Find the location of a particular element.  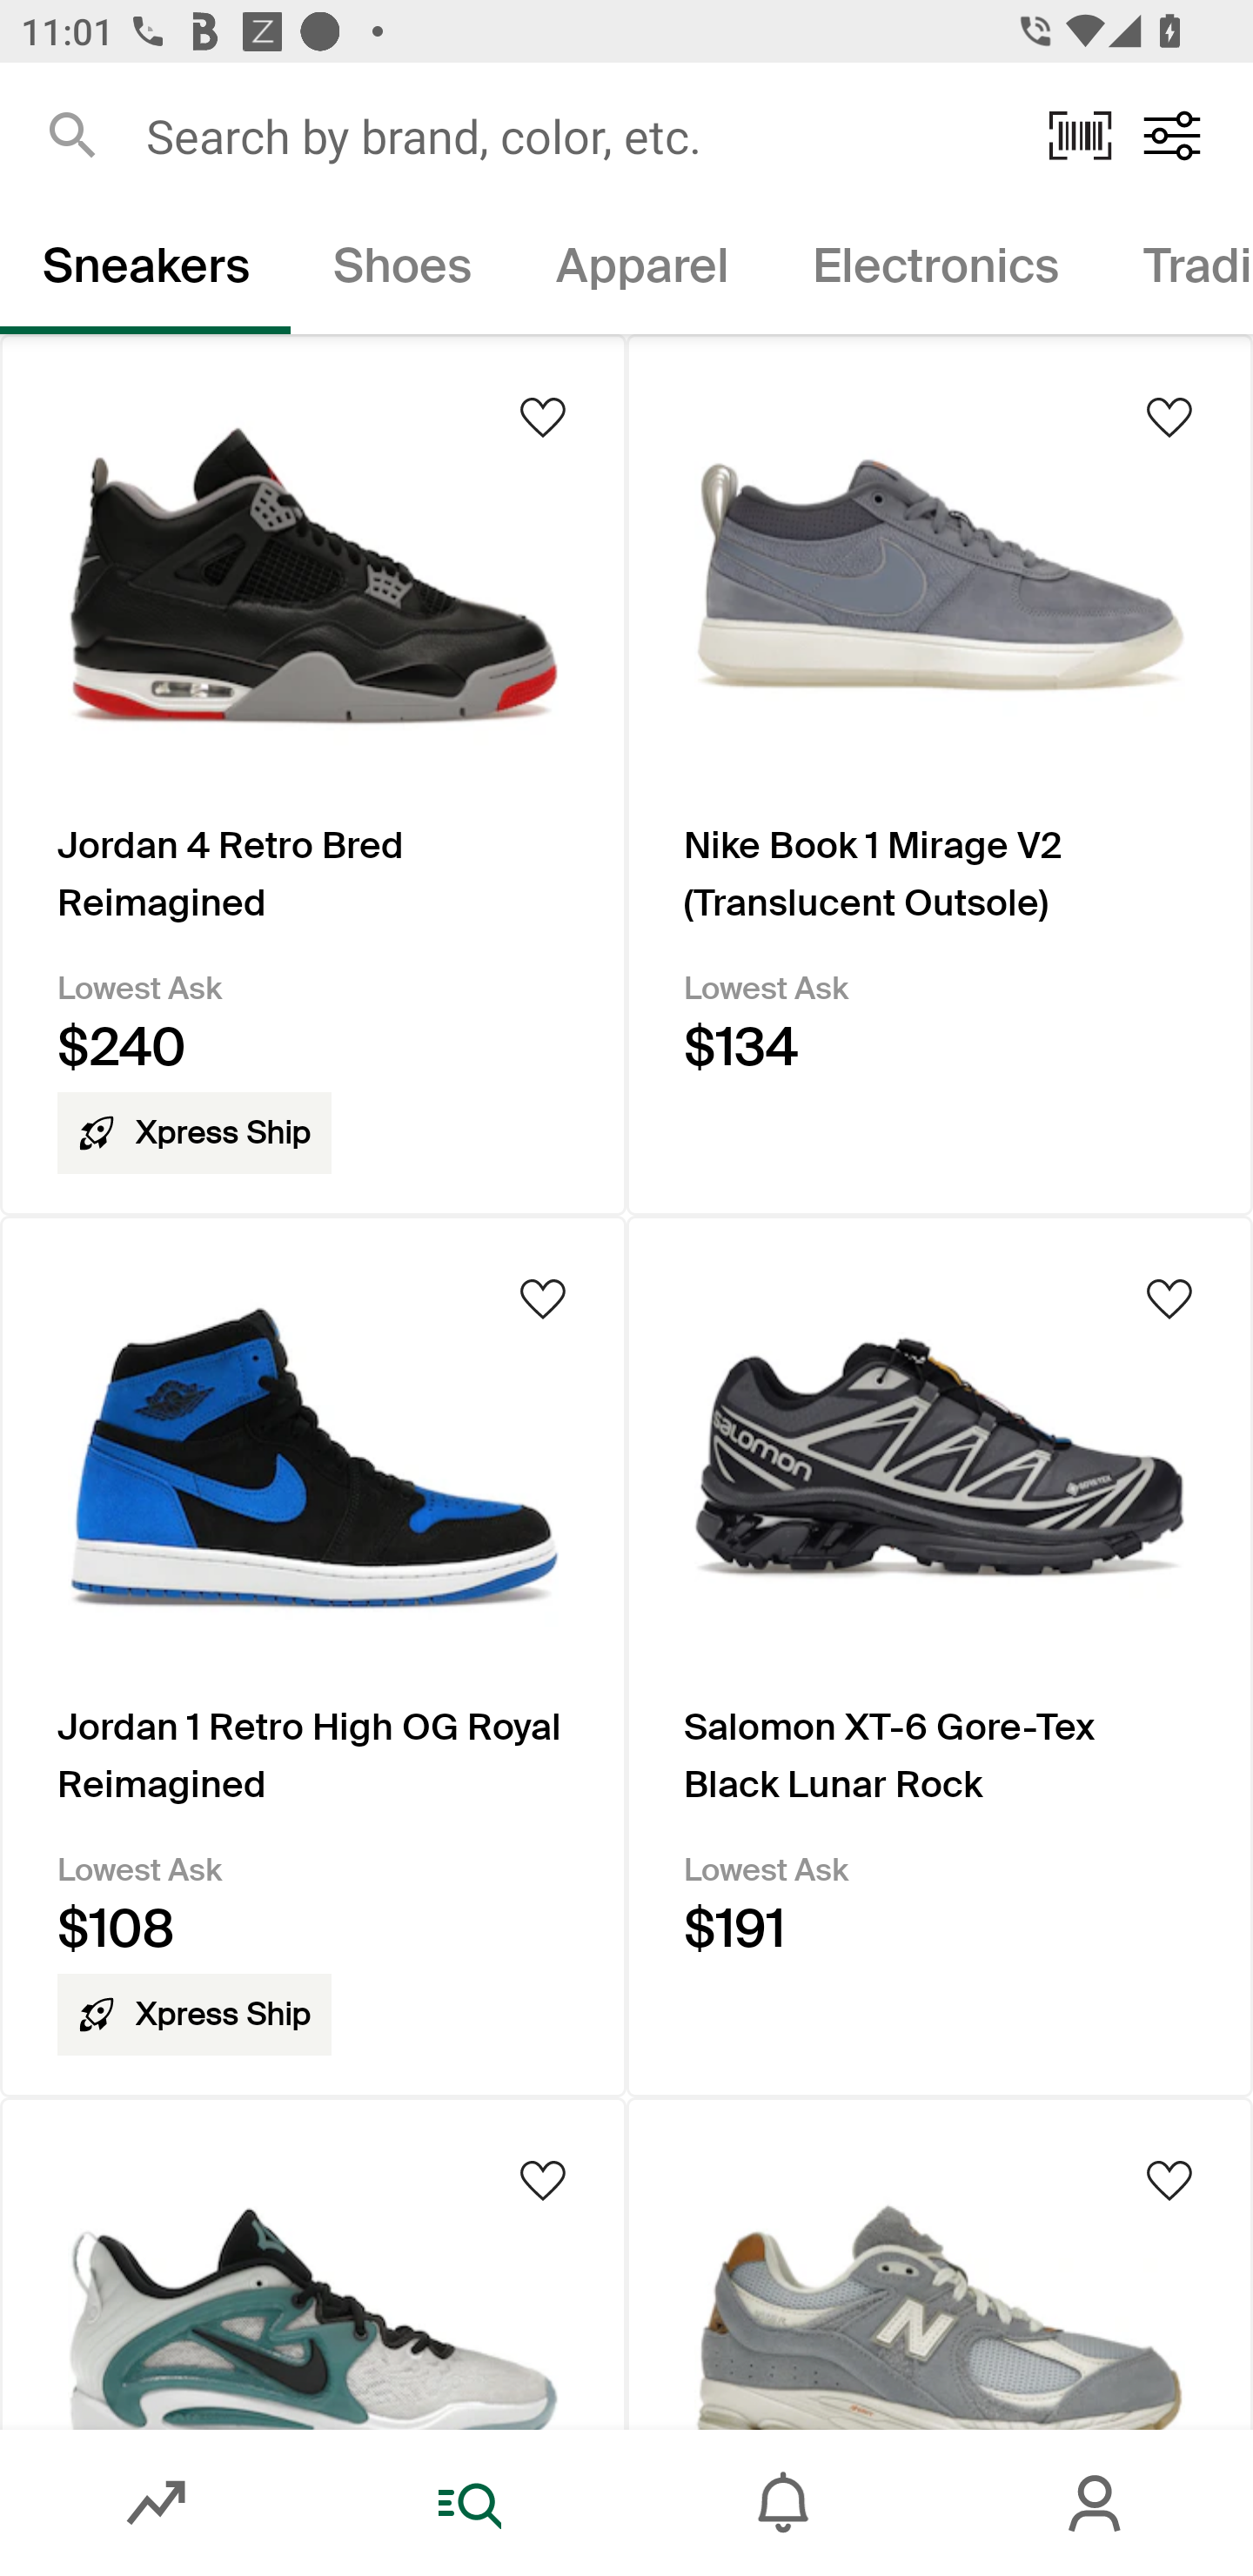

Inbox is located at coordinates (783, 2503).